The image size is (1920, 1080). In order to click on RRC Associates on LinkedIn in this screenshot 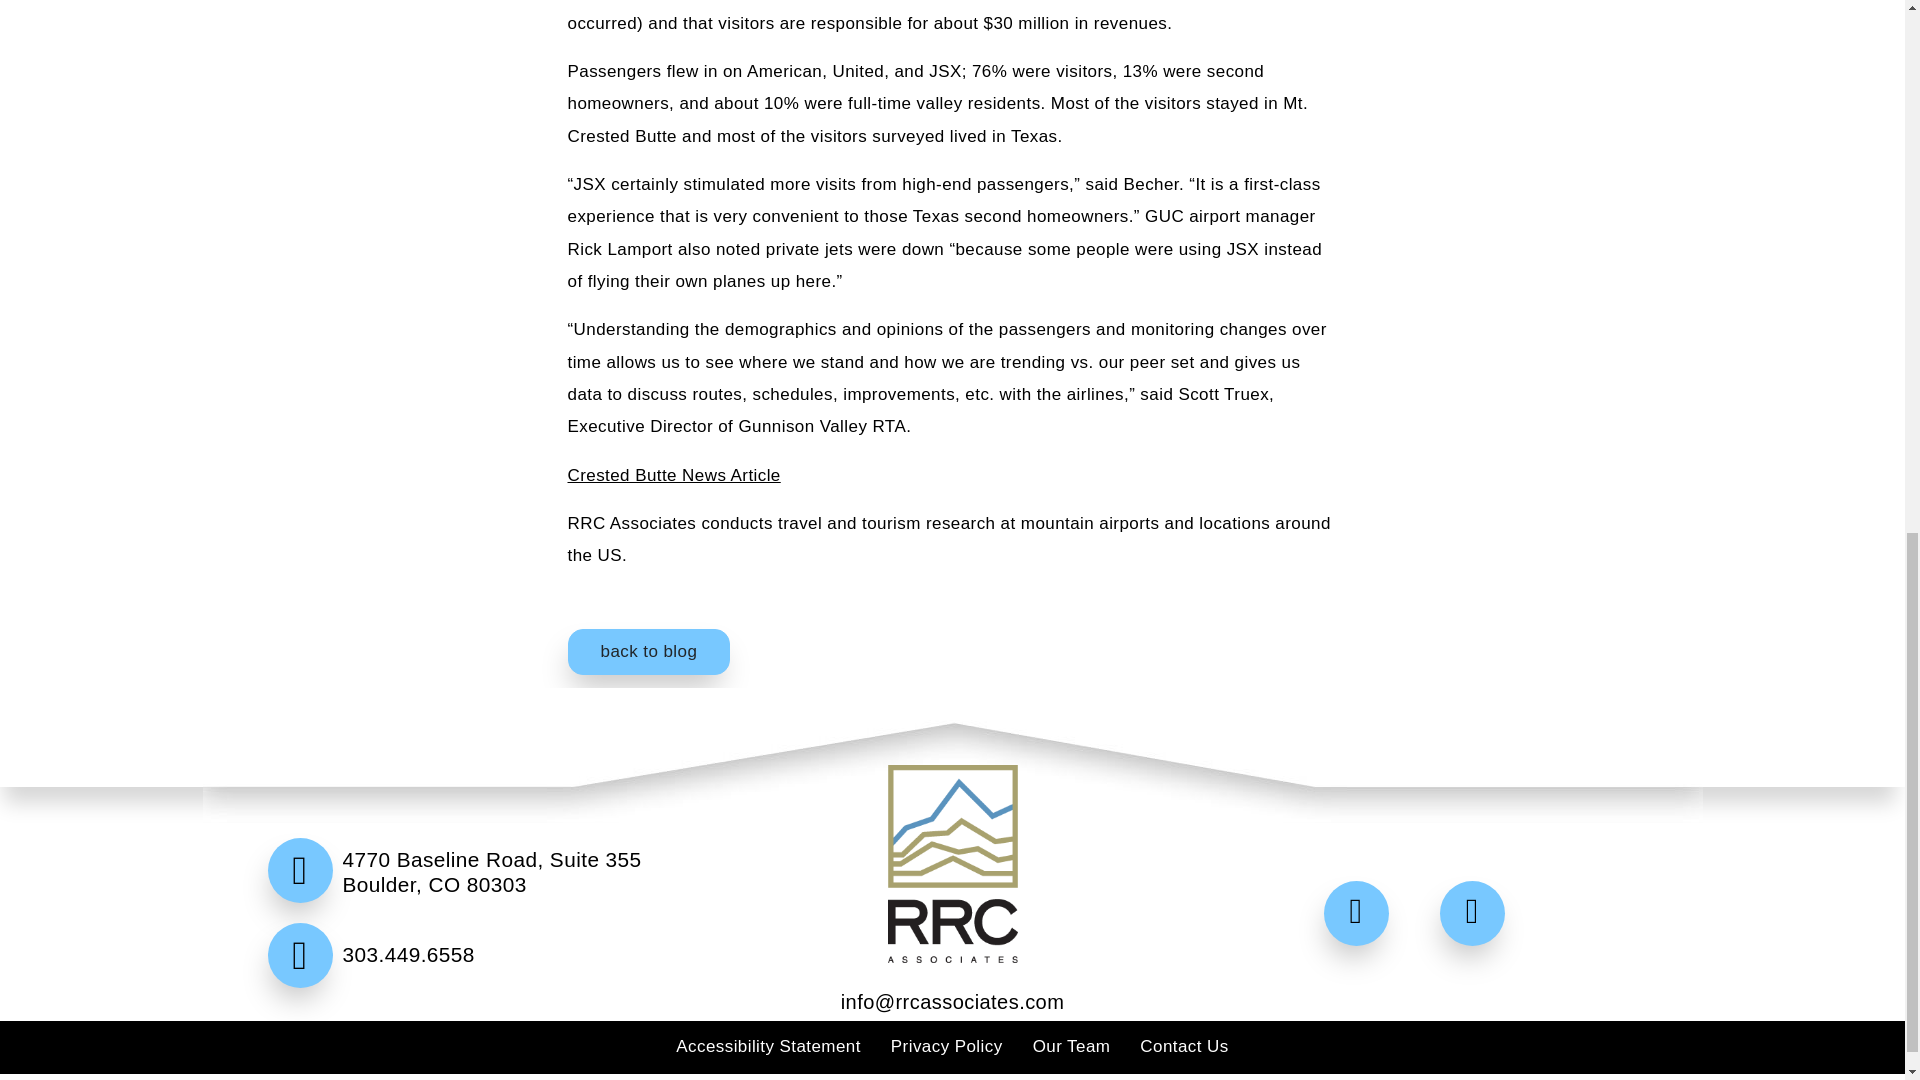, I will do `click(1477, 914)`.